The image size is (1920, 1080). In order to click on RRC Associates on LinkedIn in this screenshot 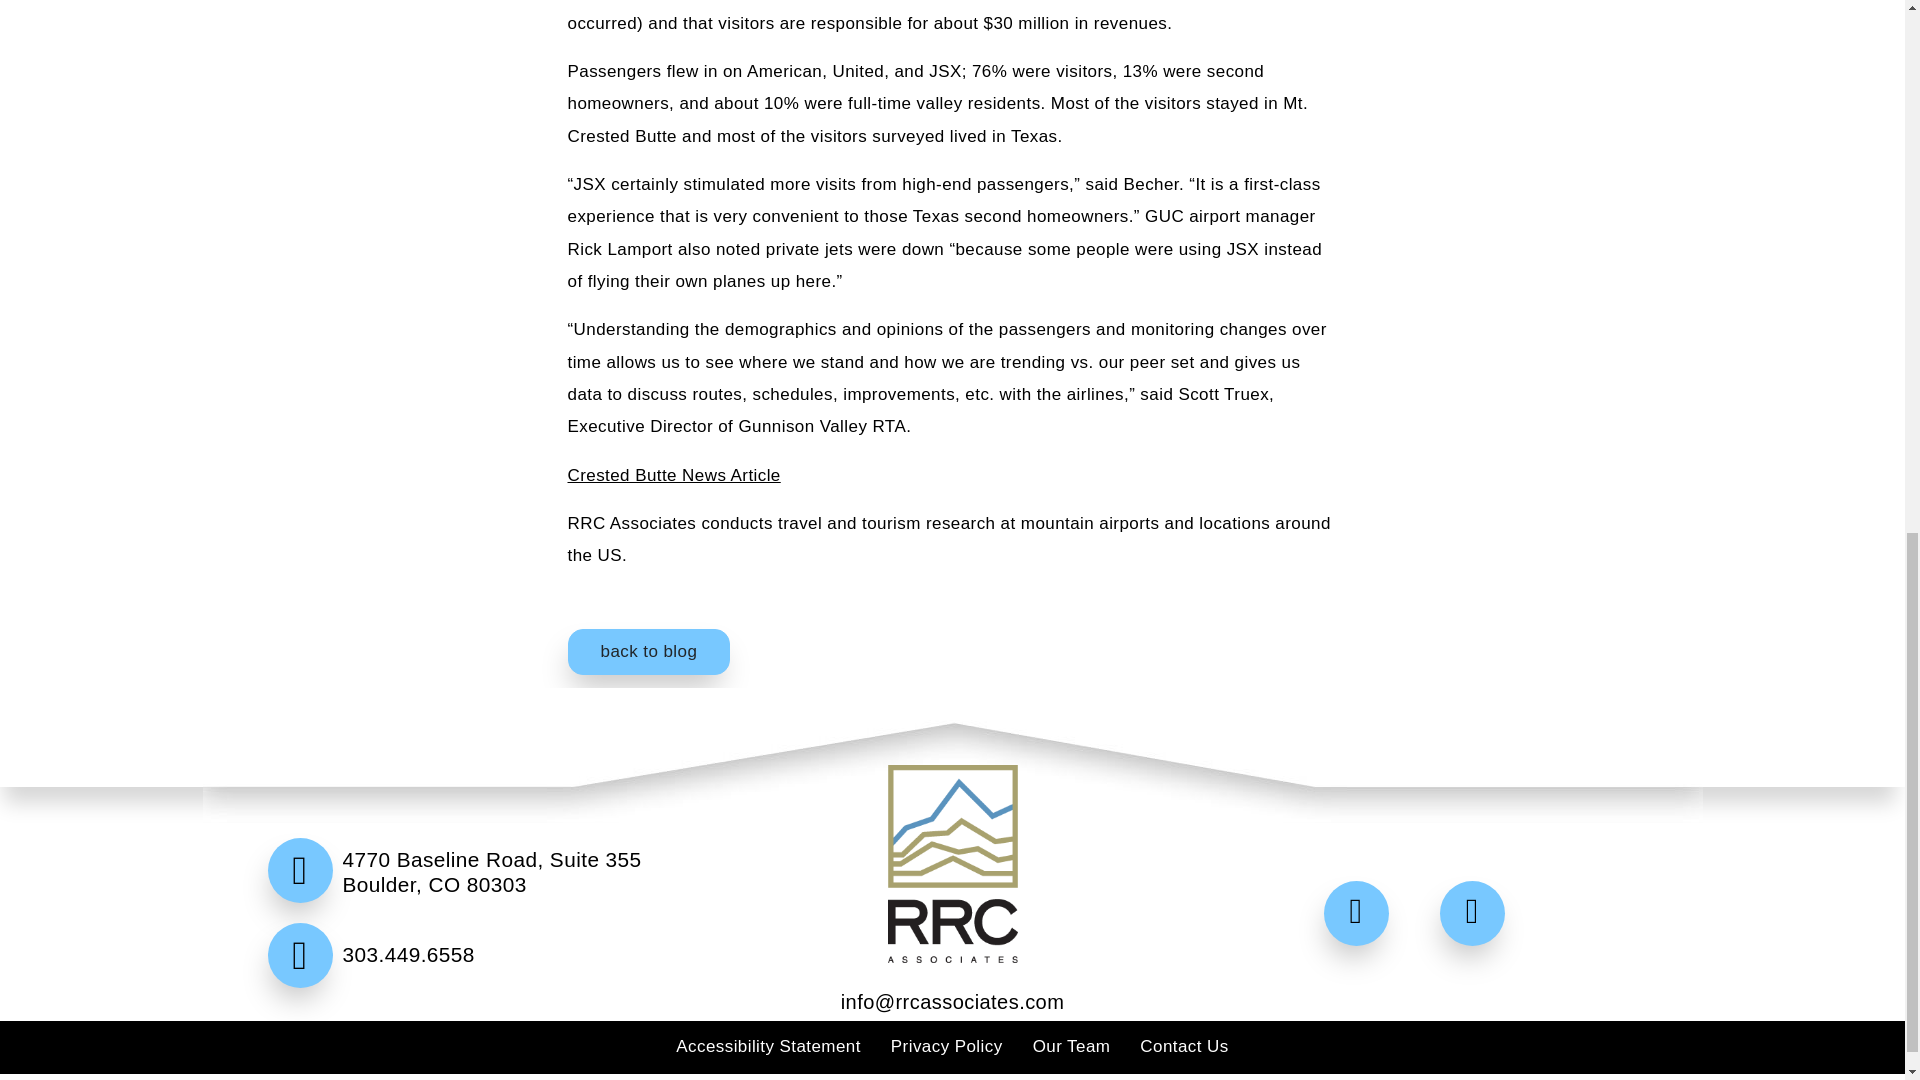, I will do `click(1477, 914)`.